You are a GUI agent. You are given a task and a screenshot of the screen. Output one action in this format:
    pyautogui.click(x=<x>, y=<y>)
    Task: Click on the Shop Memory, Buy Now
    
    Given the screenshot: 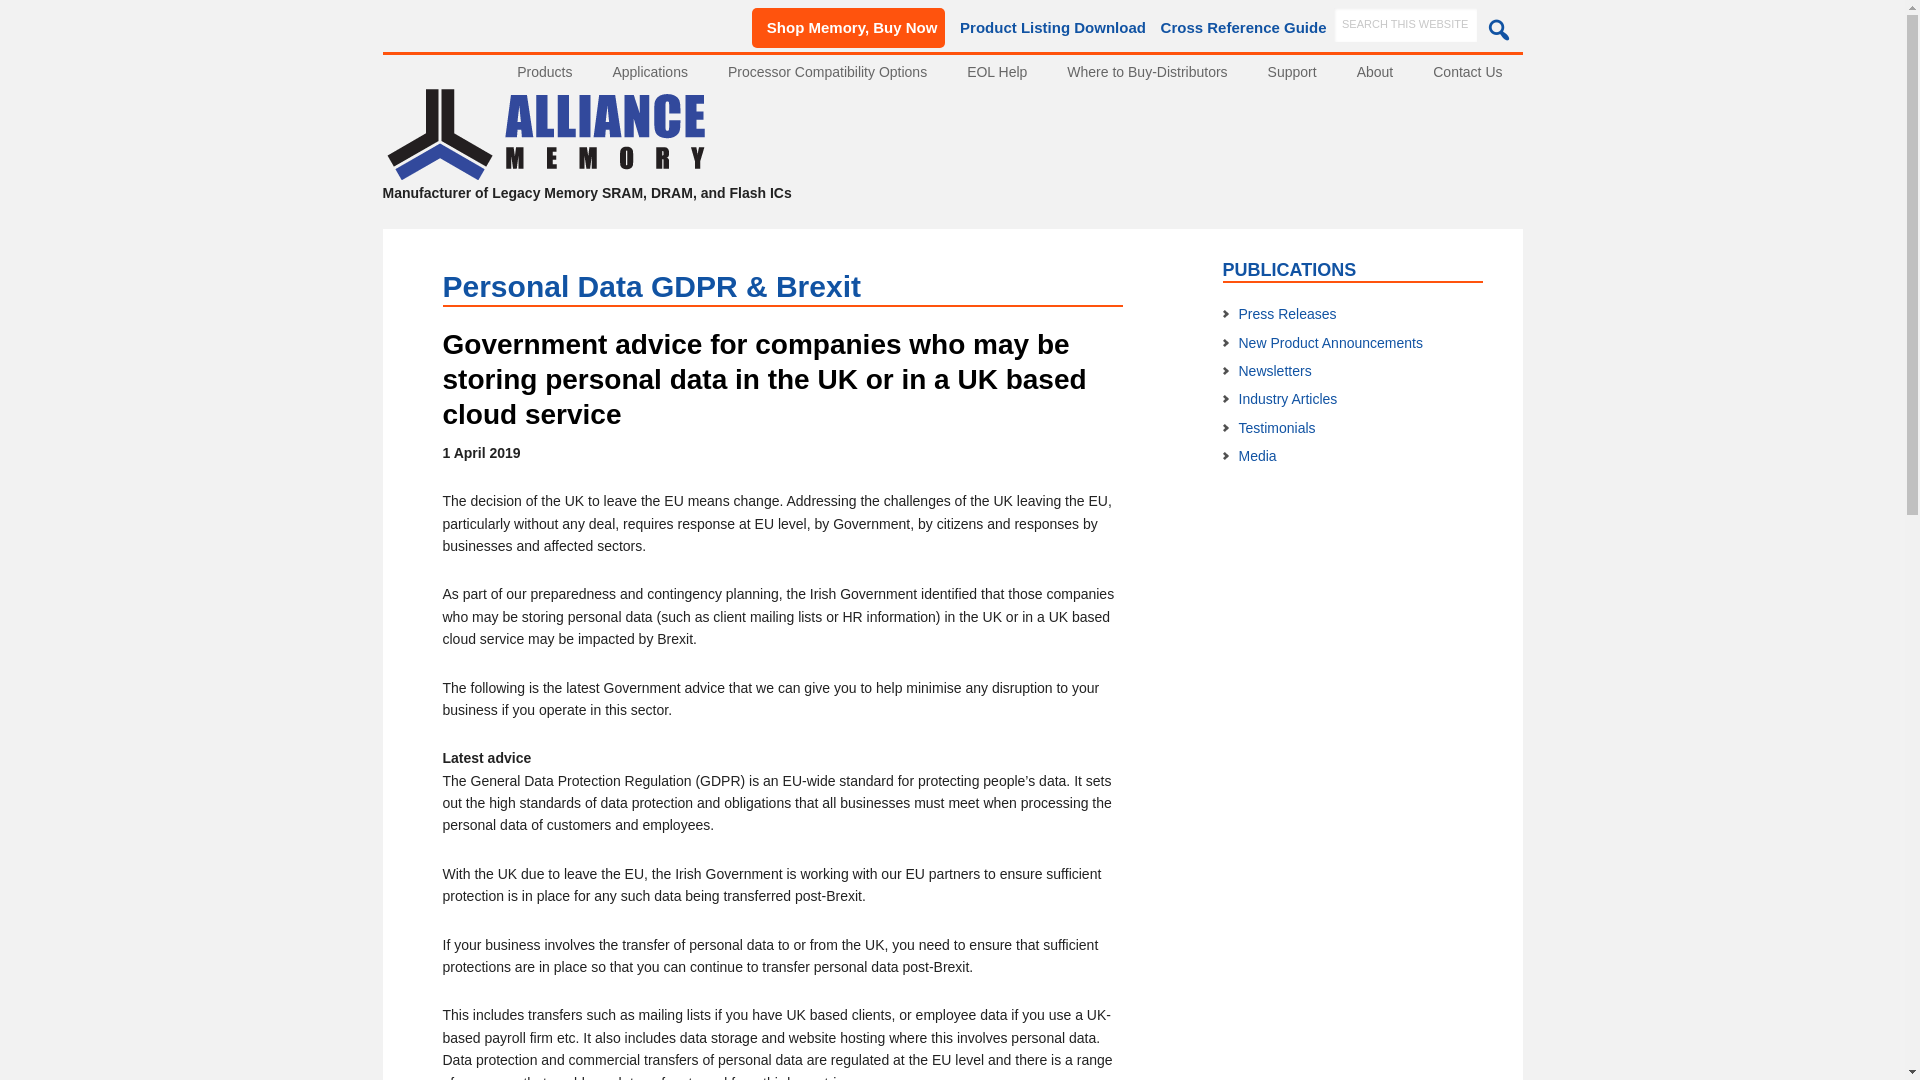 What is the action you would take?
    pyautogui.click(x=849, y=27)
    